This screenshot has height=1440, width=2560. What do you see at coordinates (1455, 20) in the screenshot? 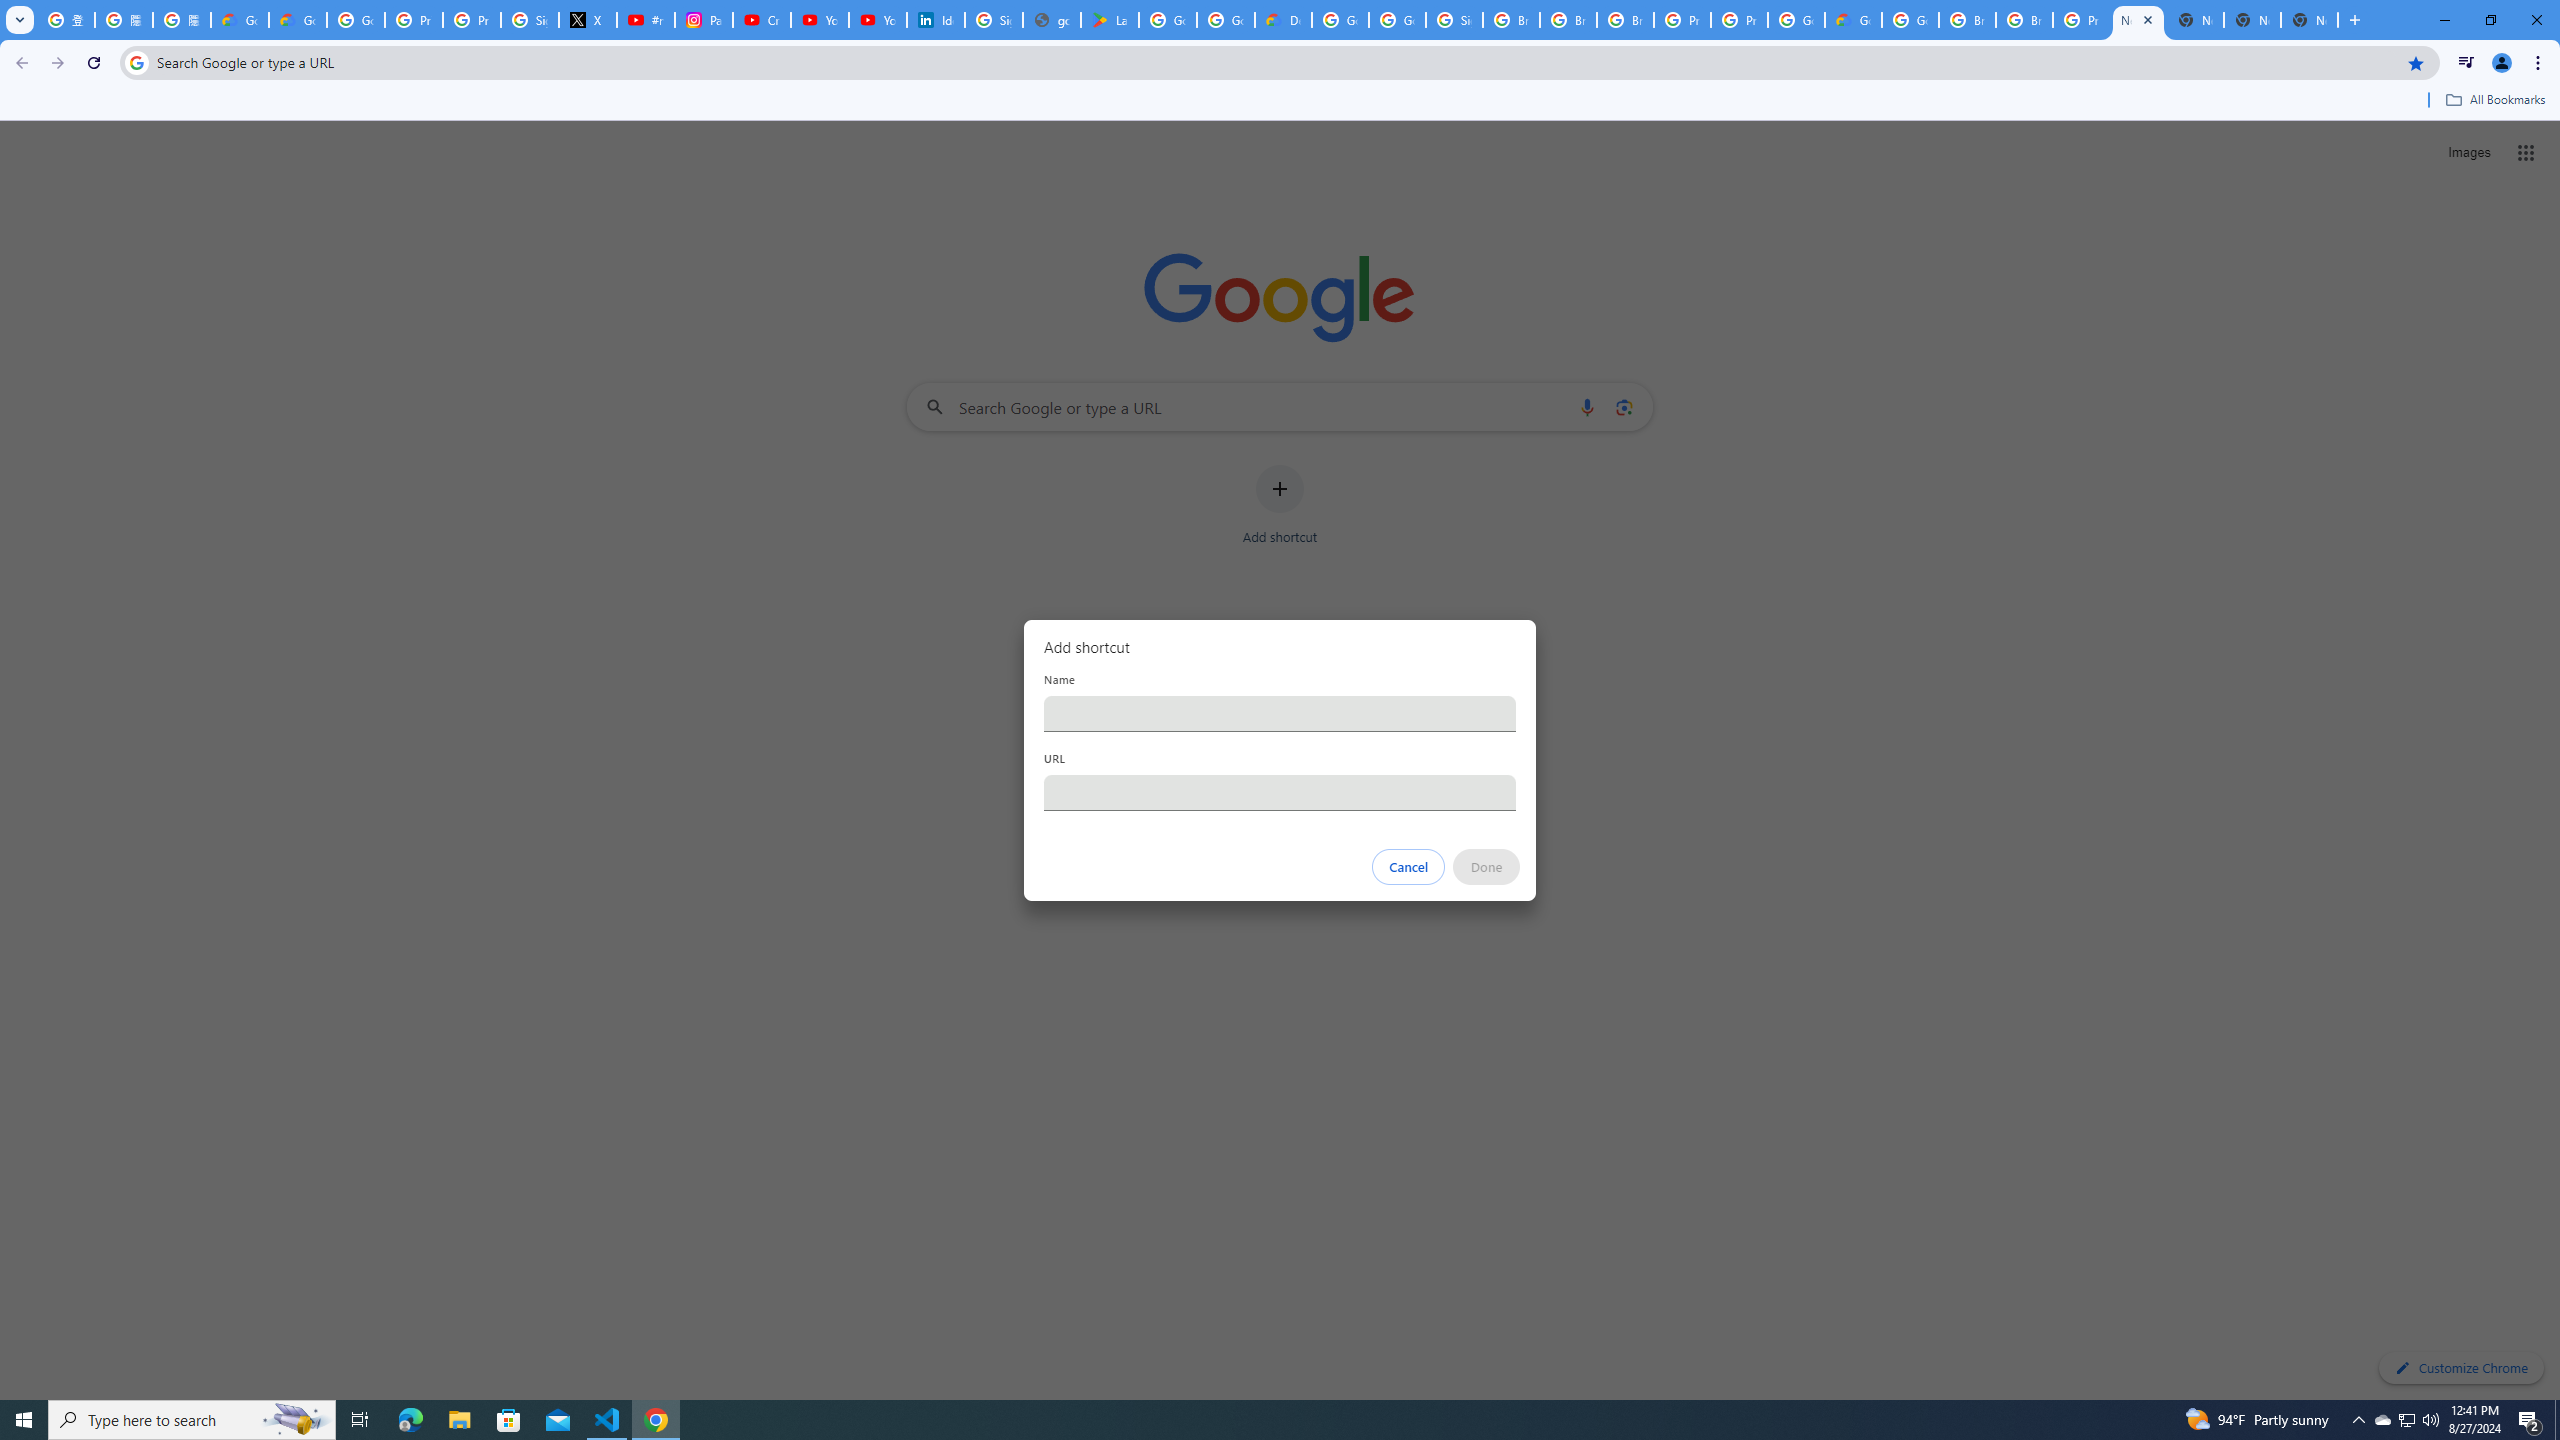
I see `Sign in - Google Accounts` at bounding box center [1455, 20].